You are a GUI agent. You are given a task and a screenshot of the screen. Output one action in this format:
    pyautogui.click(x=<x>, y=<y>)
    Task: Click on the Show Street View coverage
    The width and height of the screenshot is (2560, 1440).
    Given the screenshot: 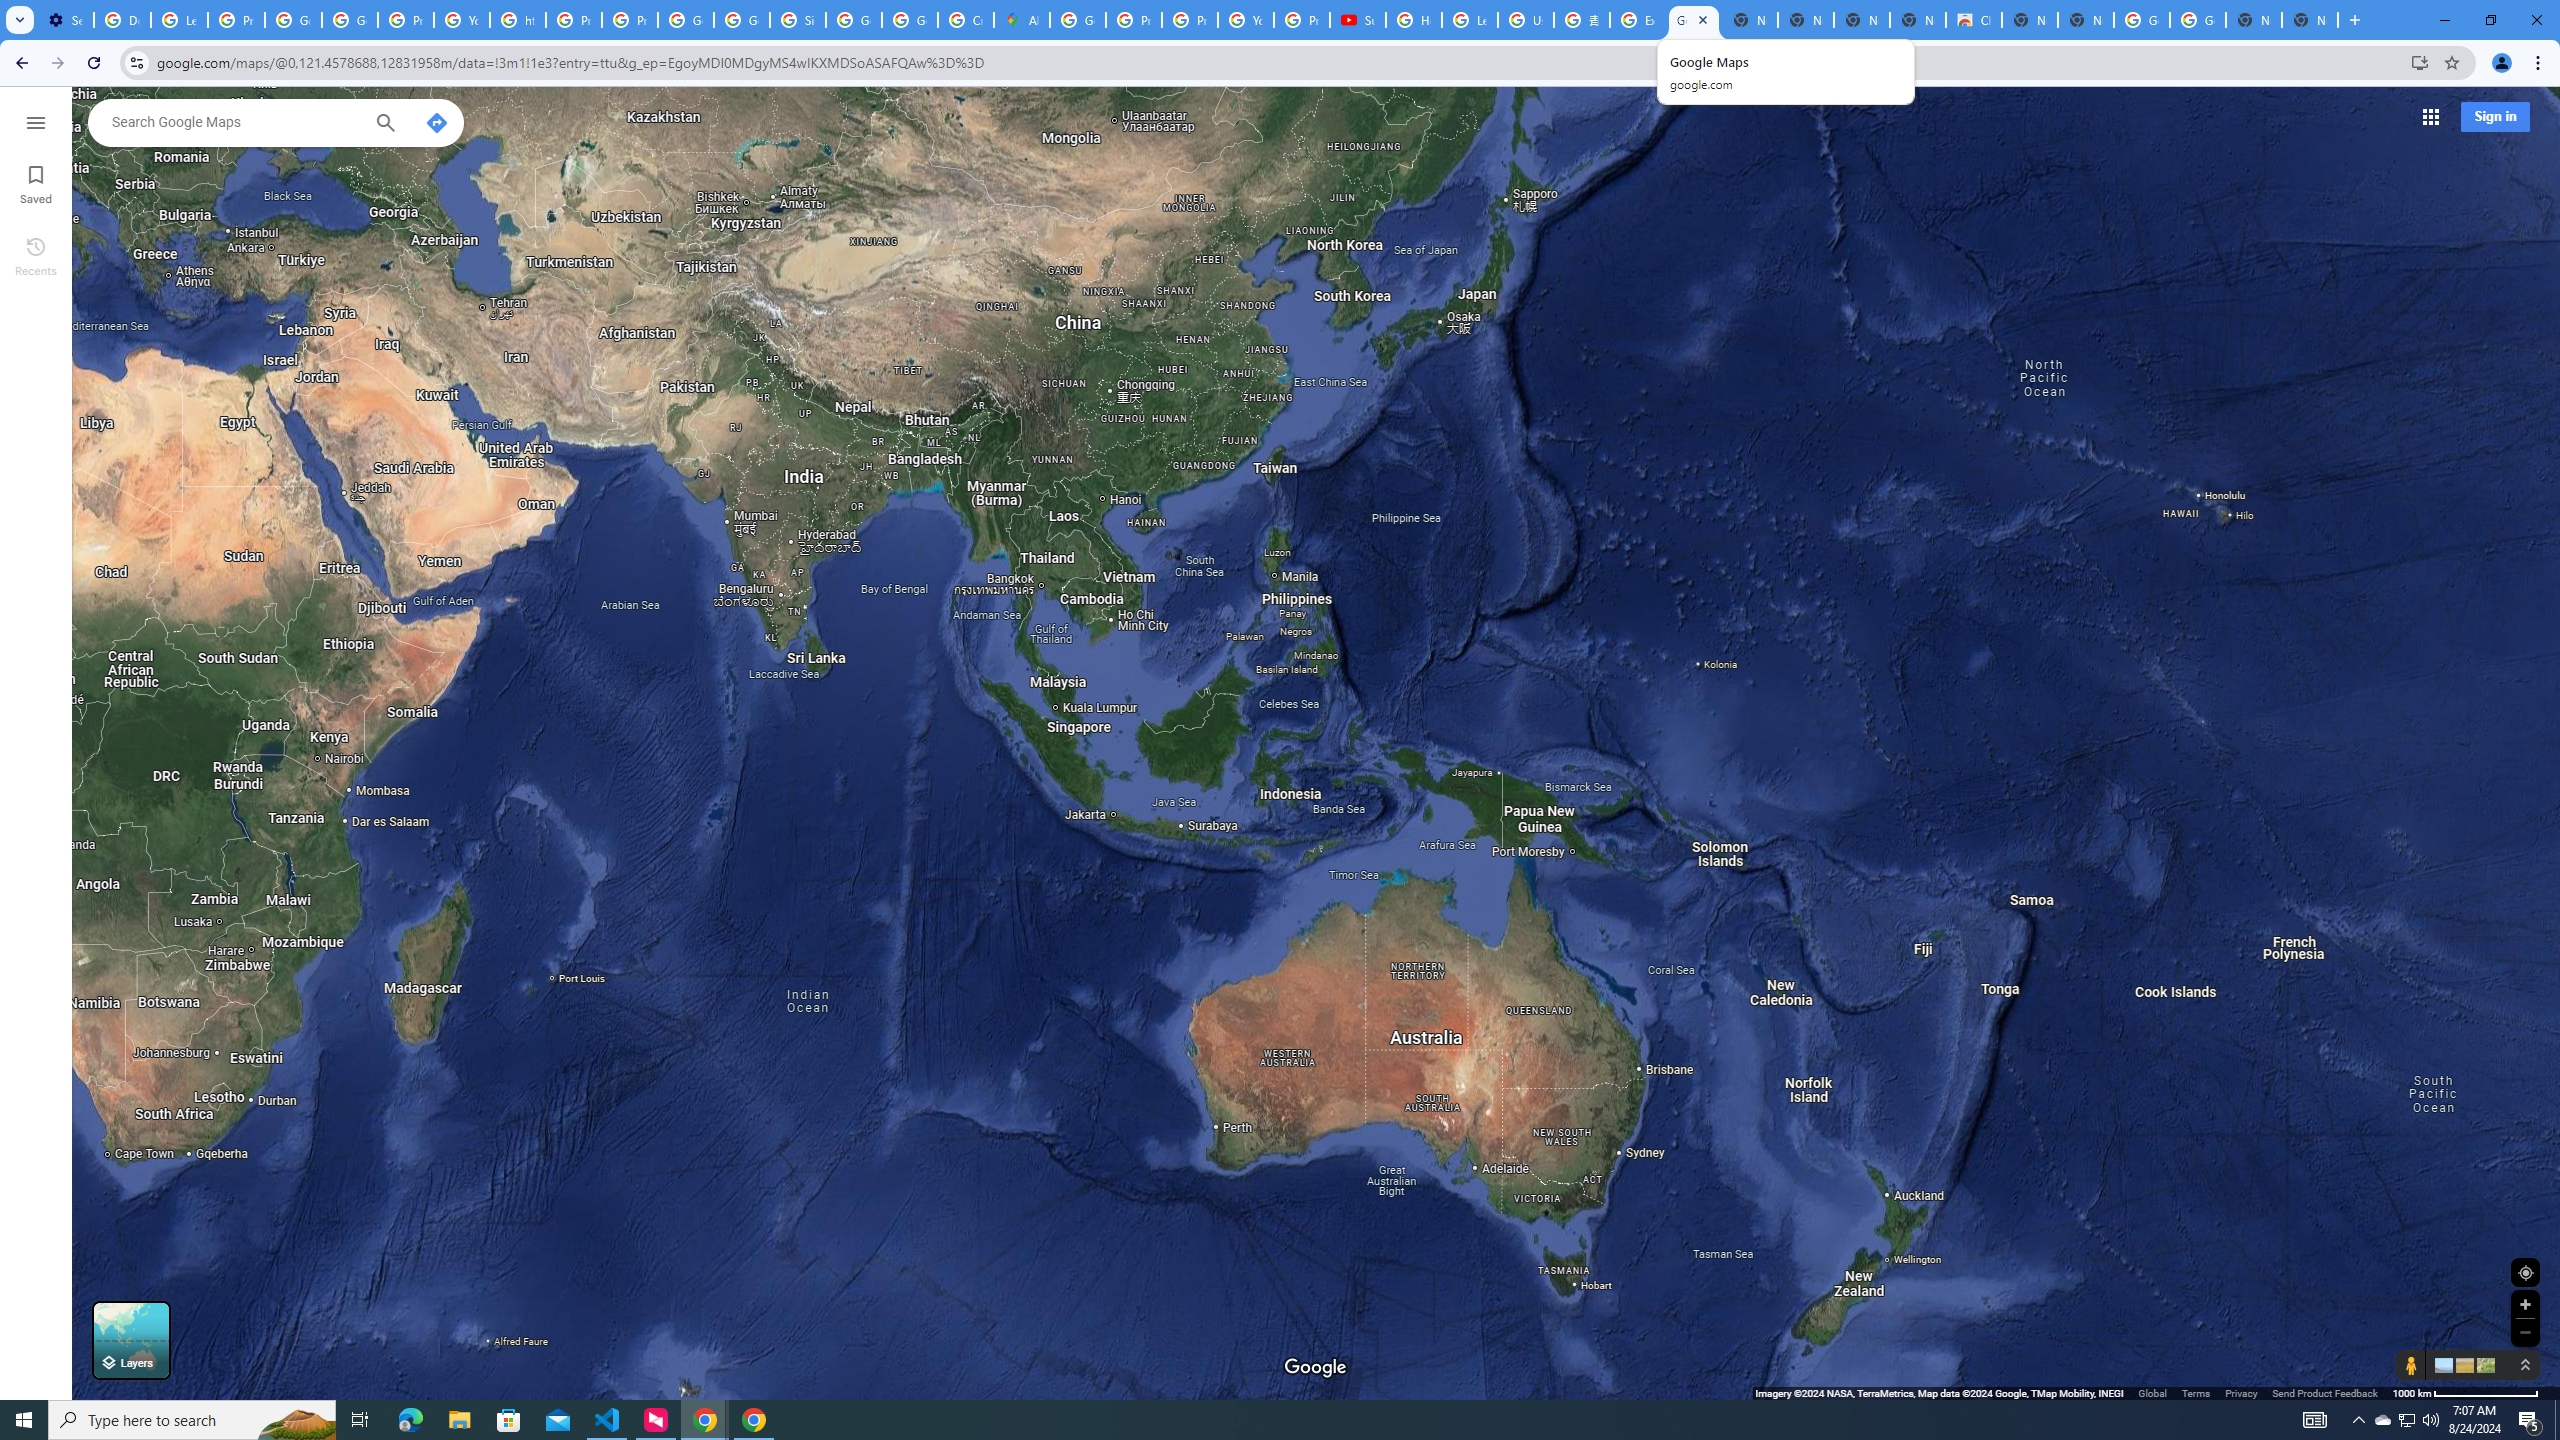 What is the action you would take?
    pyautogui.click(x=2411, y=1364)
    